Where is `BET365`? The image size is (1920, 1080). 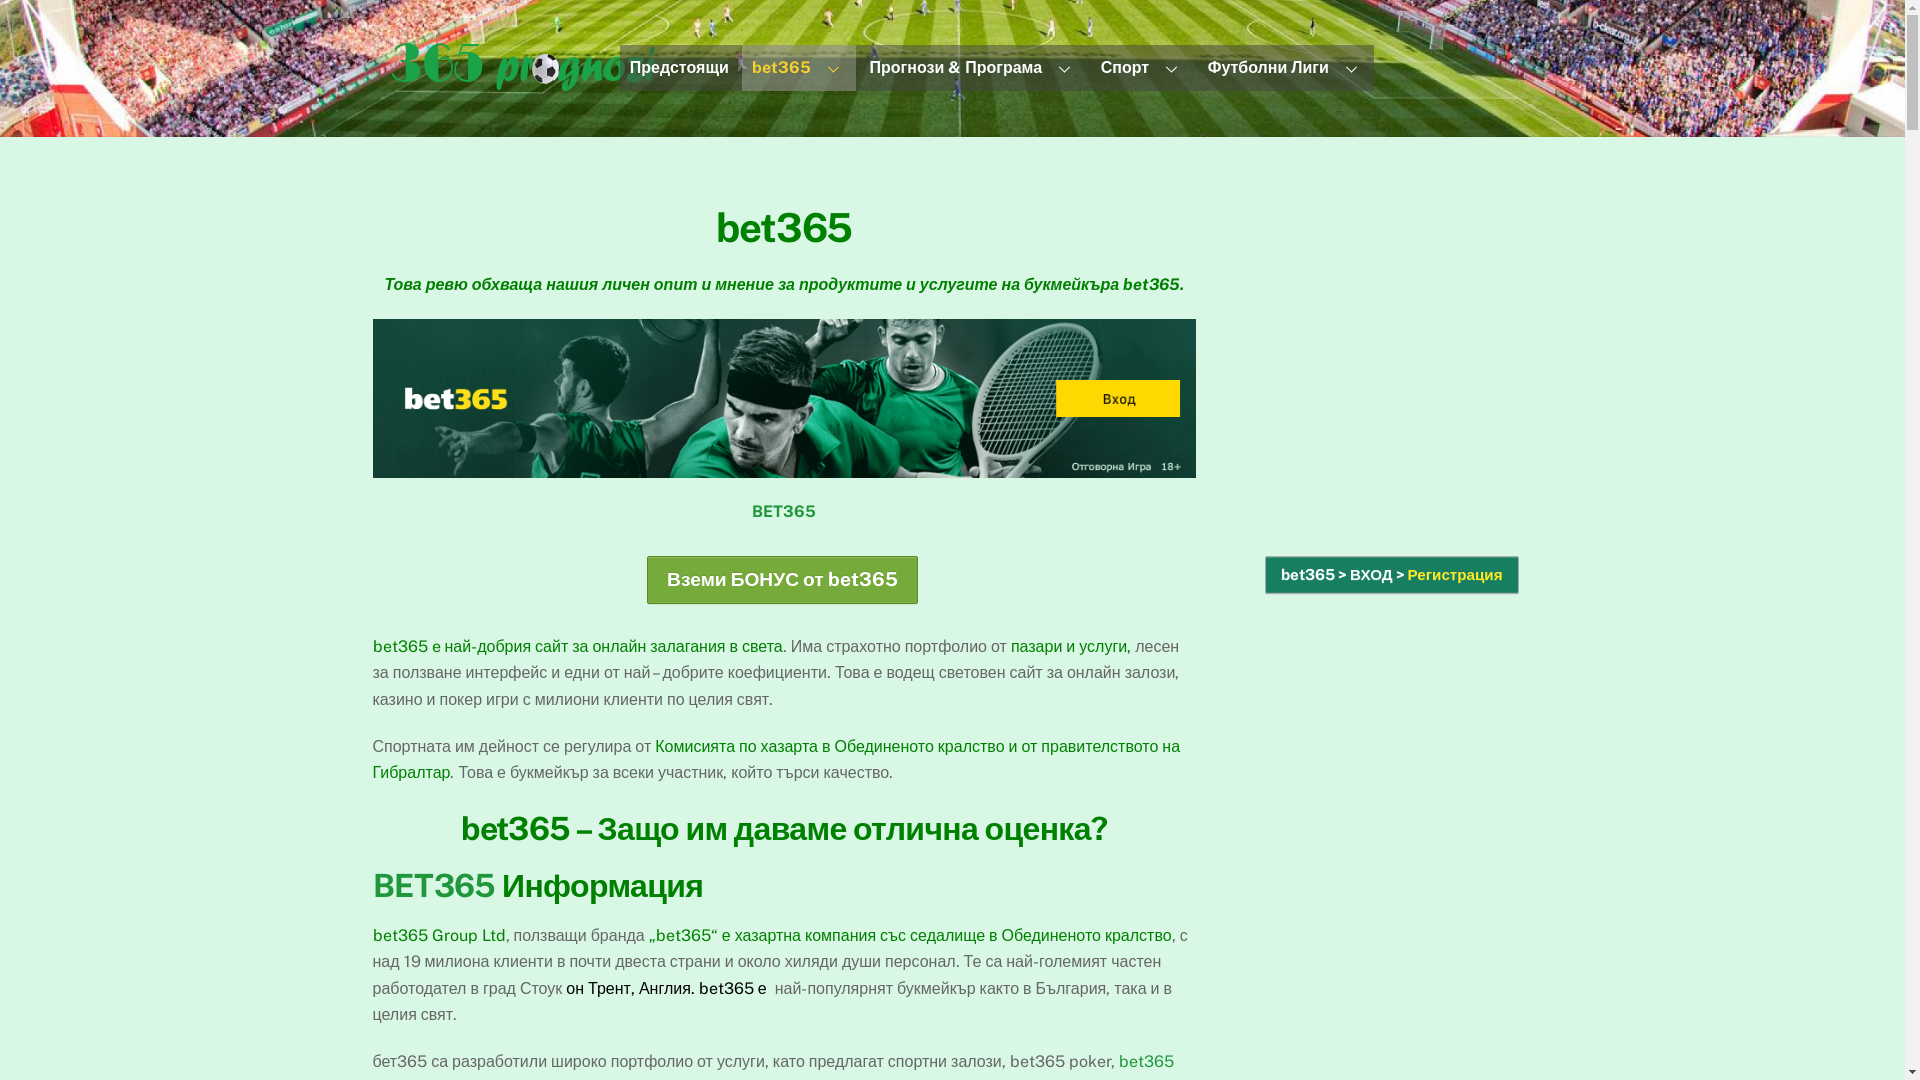 BET365 is located at coordinates (434, 886).